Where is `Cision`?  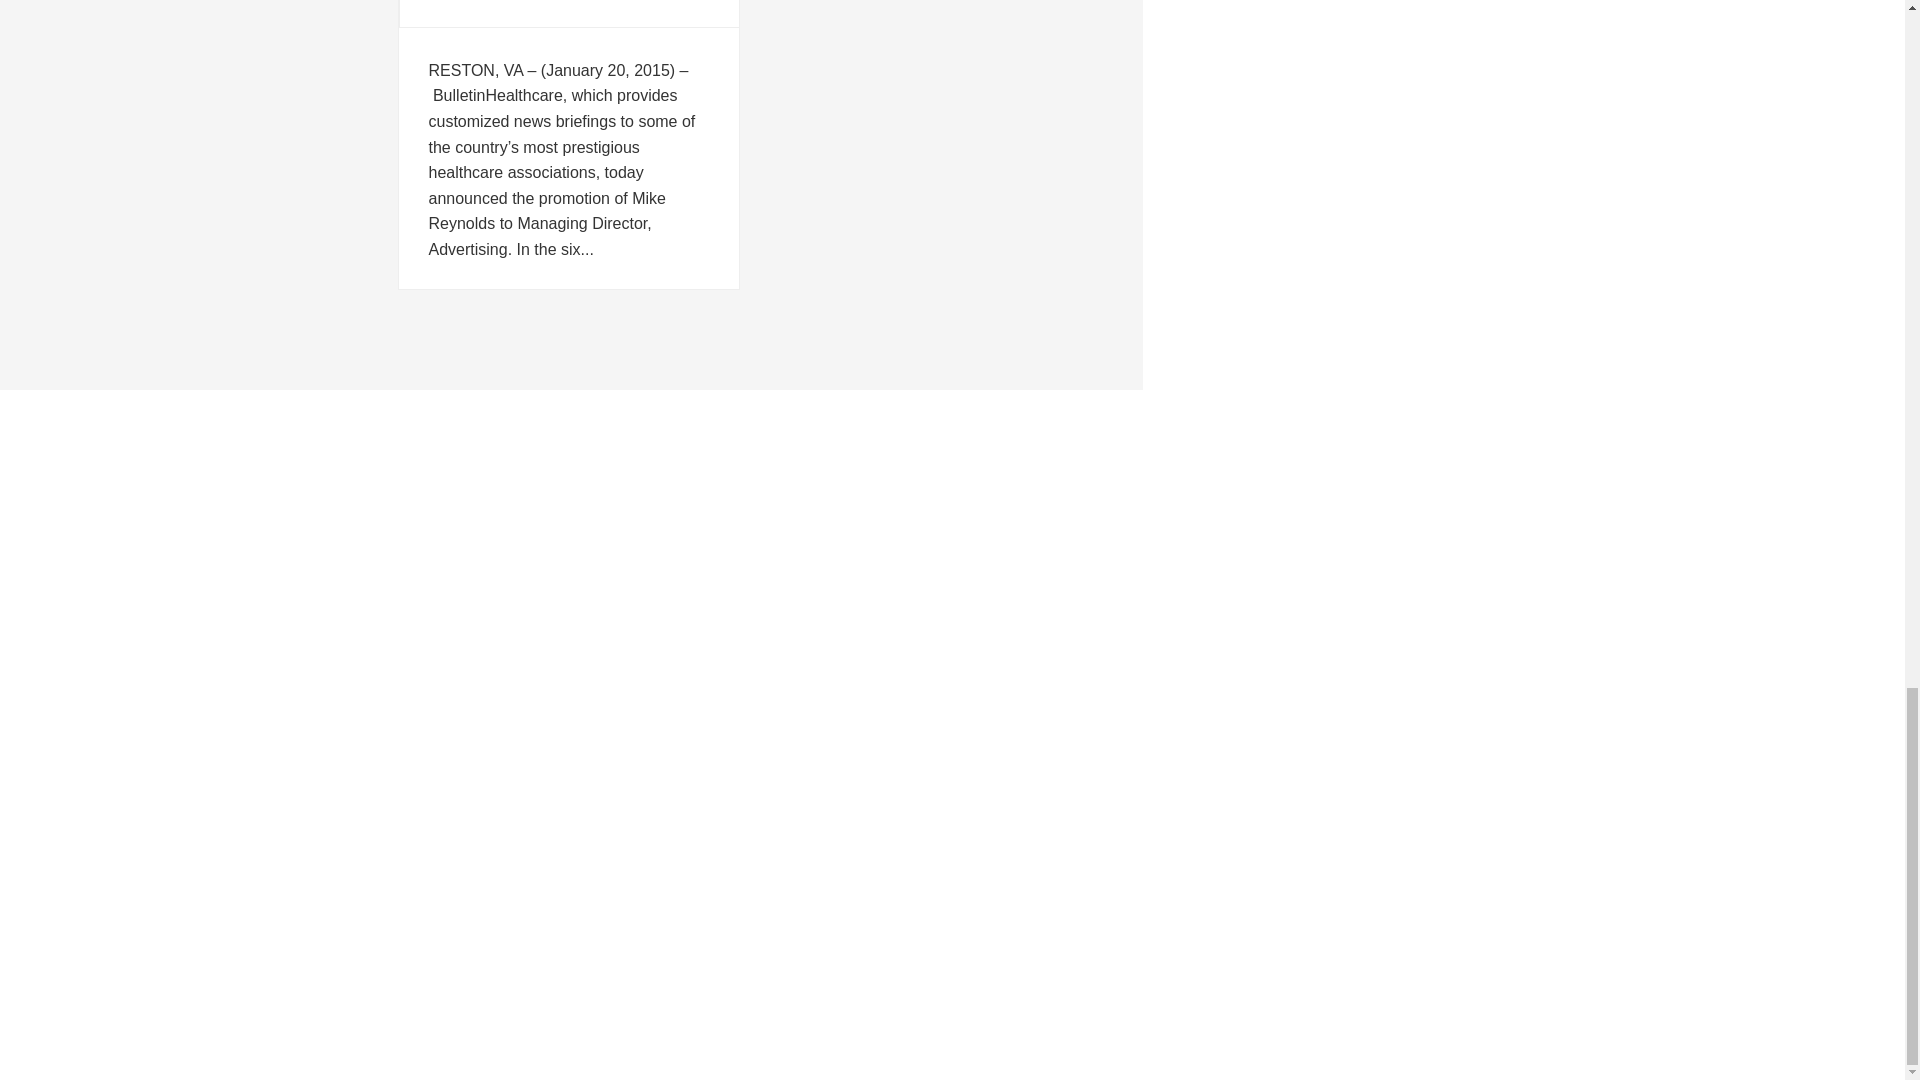
Cision is located at coordinates (402, 699).